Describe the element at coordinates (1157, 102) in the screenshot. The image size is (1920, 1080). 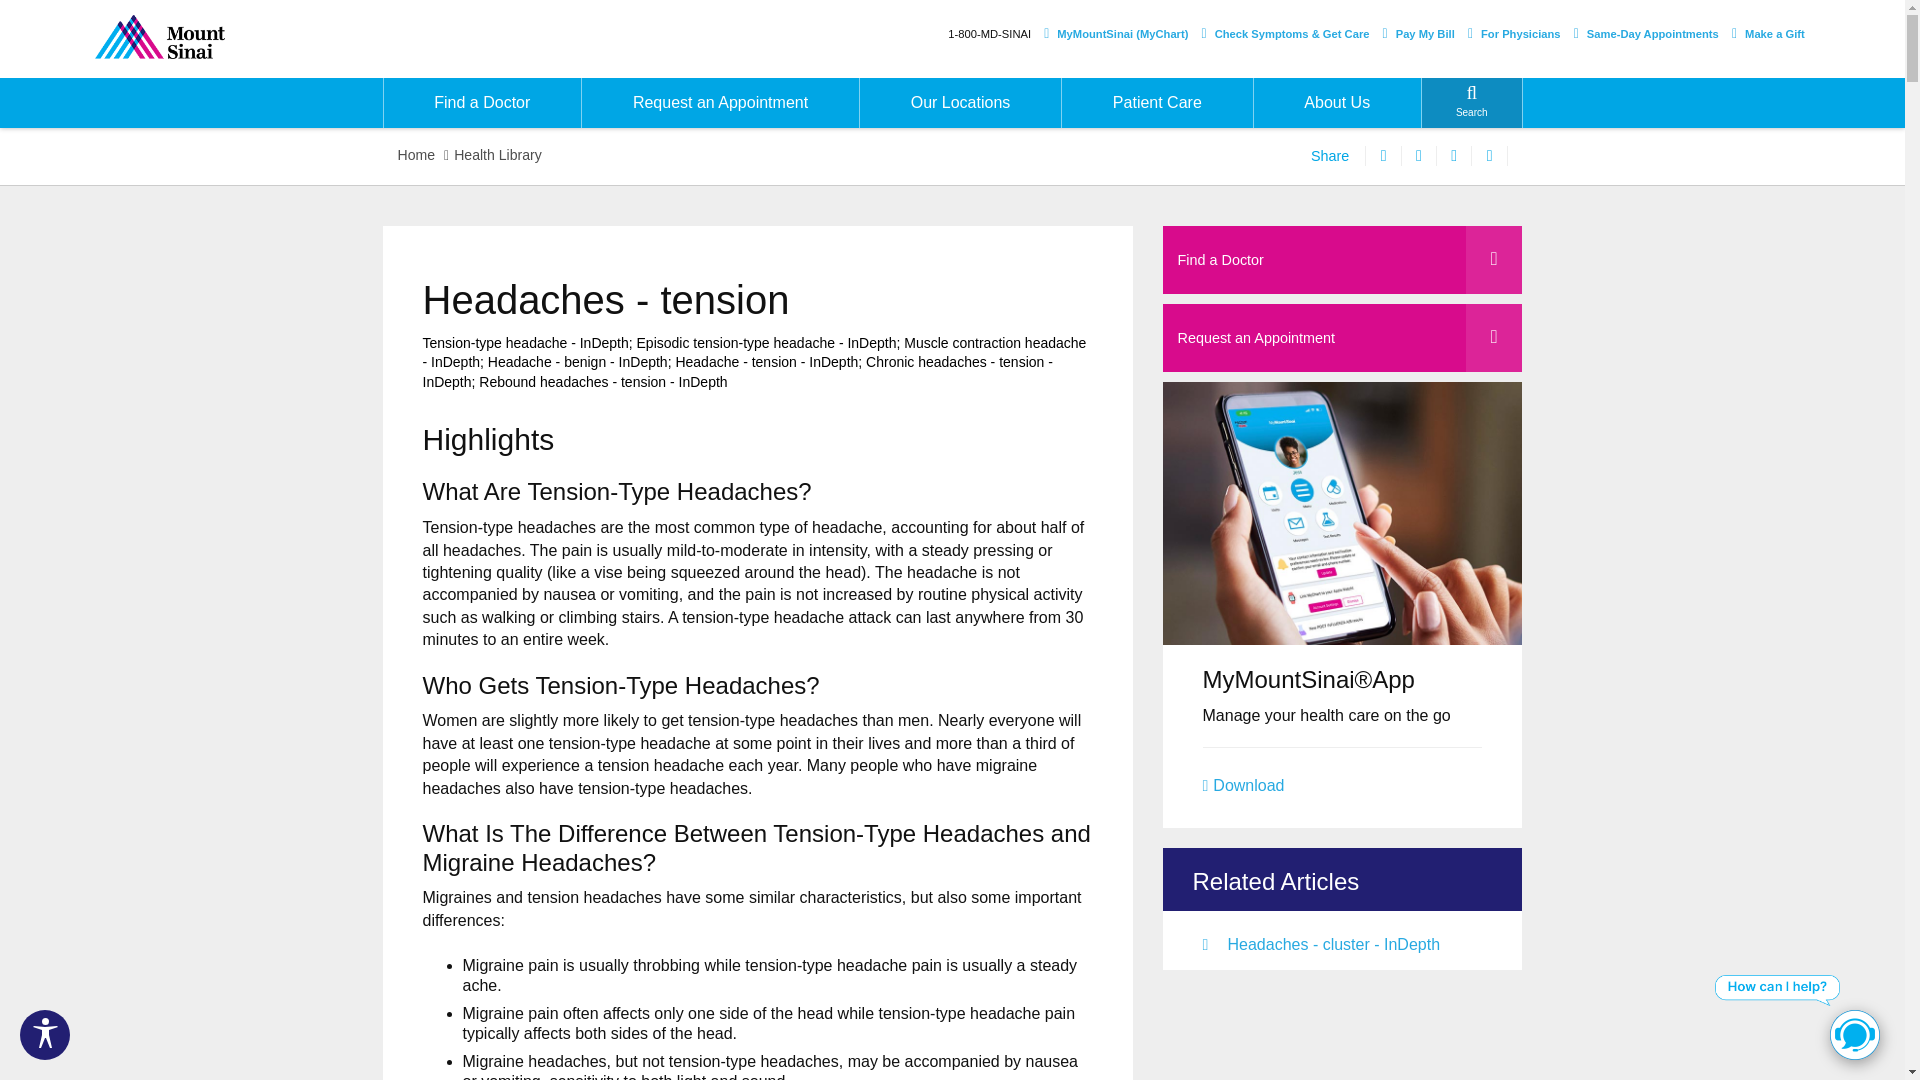
I see `Patient Care` at that location.